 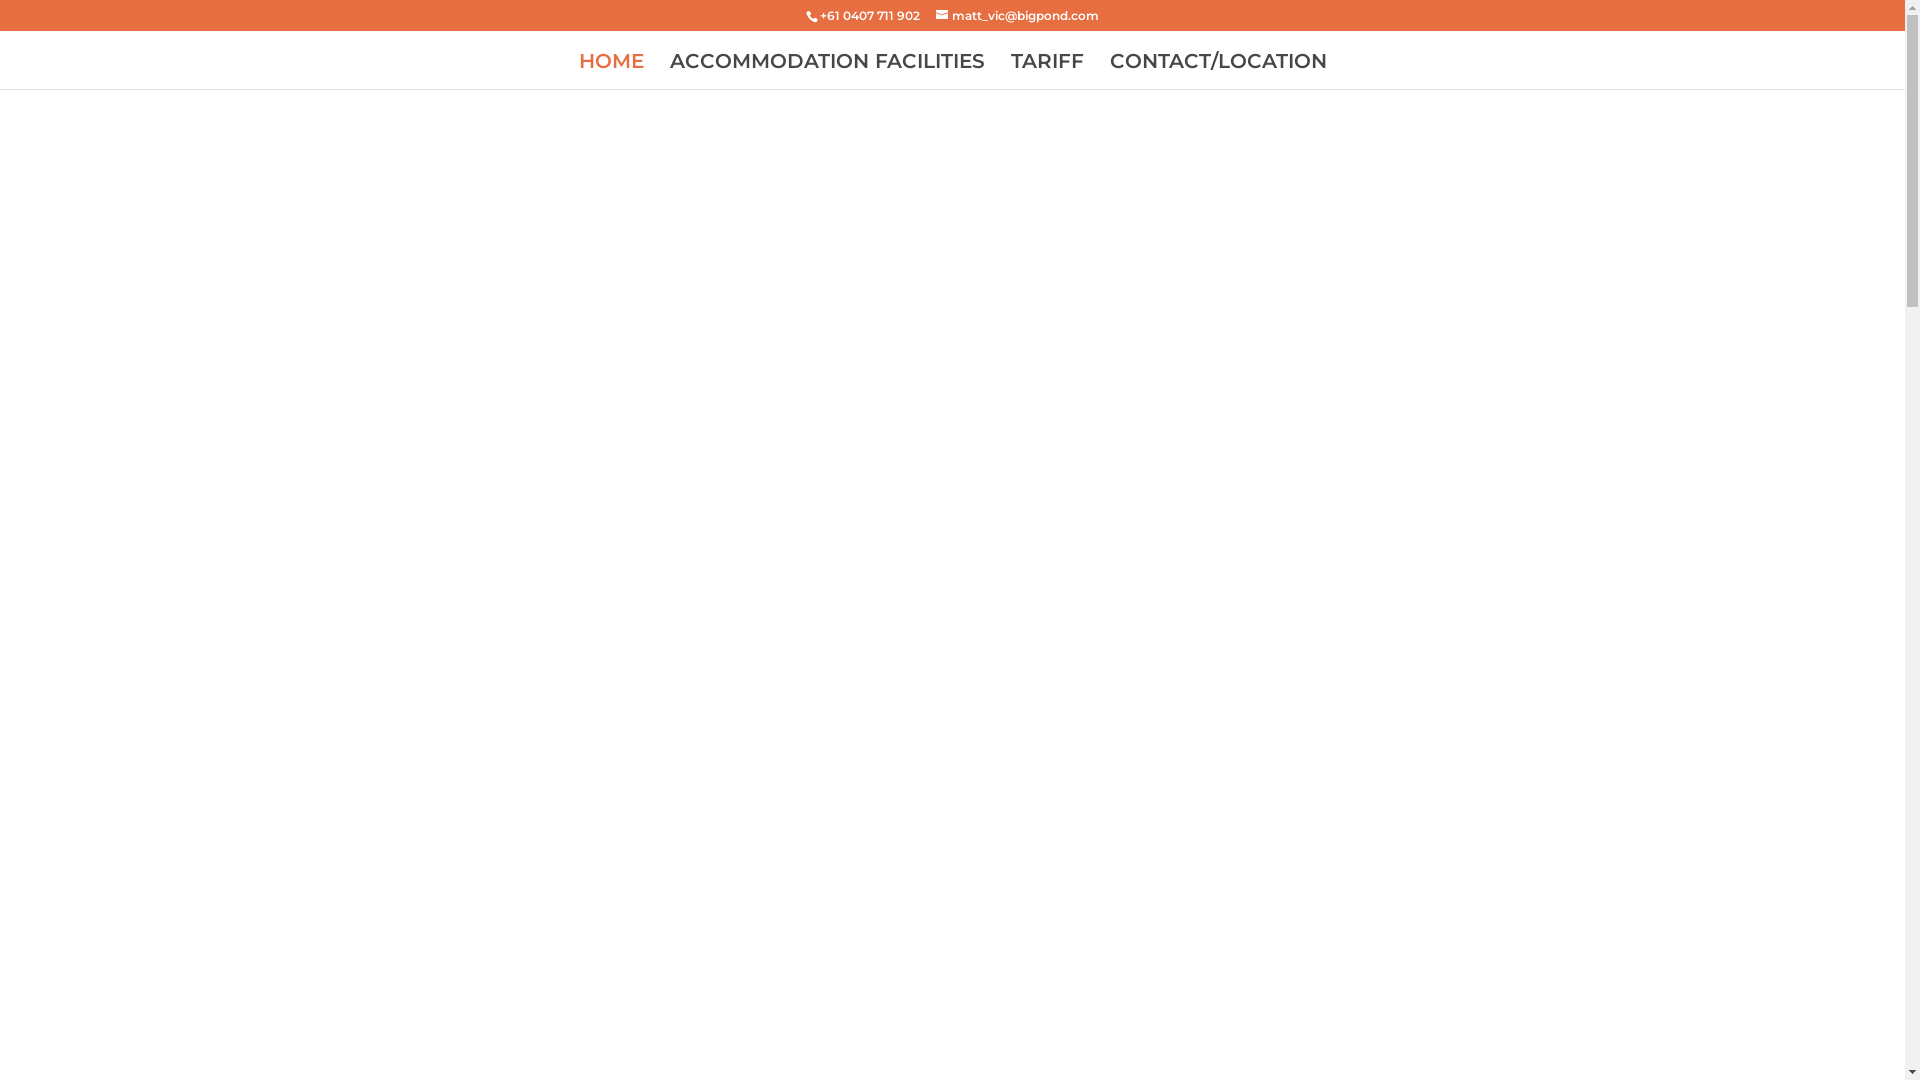 I want to click on CONTACT/LOCATION, so click(x=1218, y=72).